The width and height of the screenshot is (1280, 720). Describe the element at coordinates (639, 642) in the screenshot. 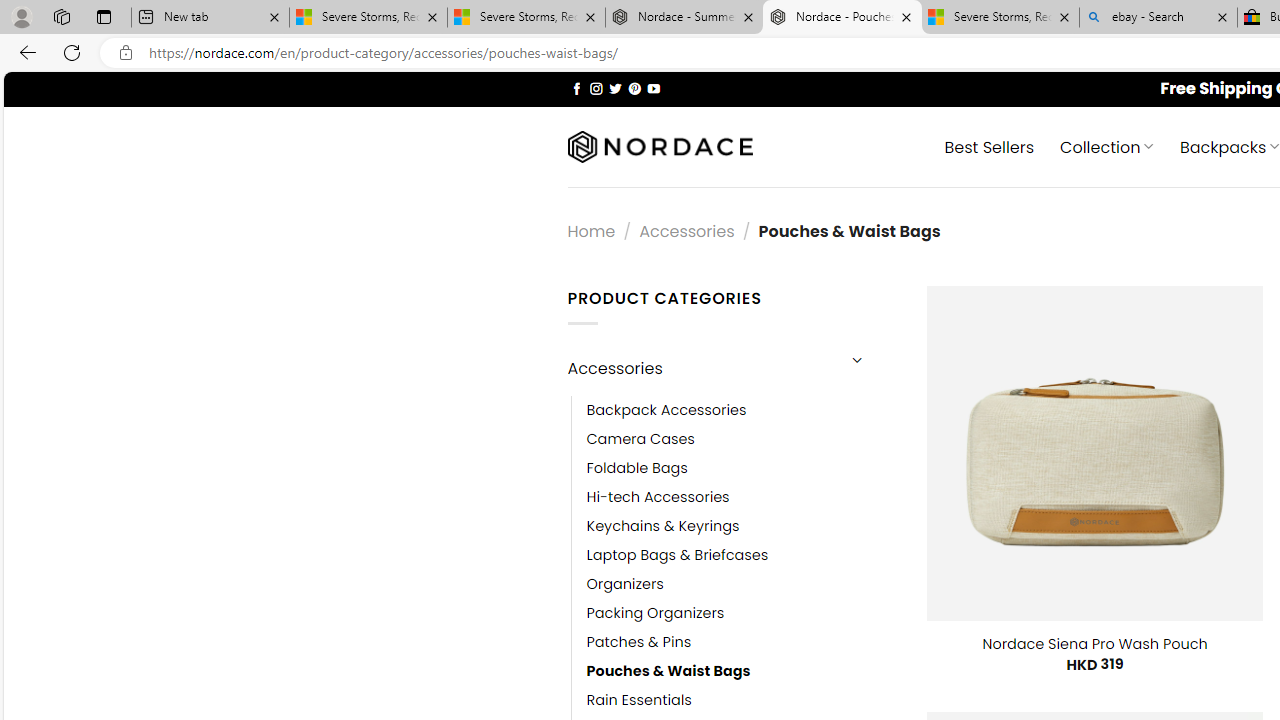

I see `Patches & Pins` at that location.